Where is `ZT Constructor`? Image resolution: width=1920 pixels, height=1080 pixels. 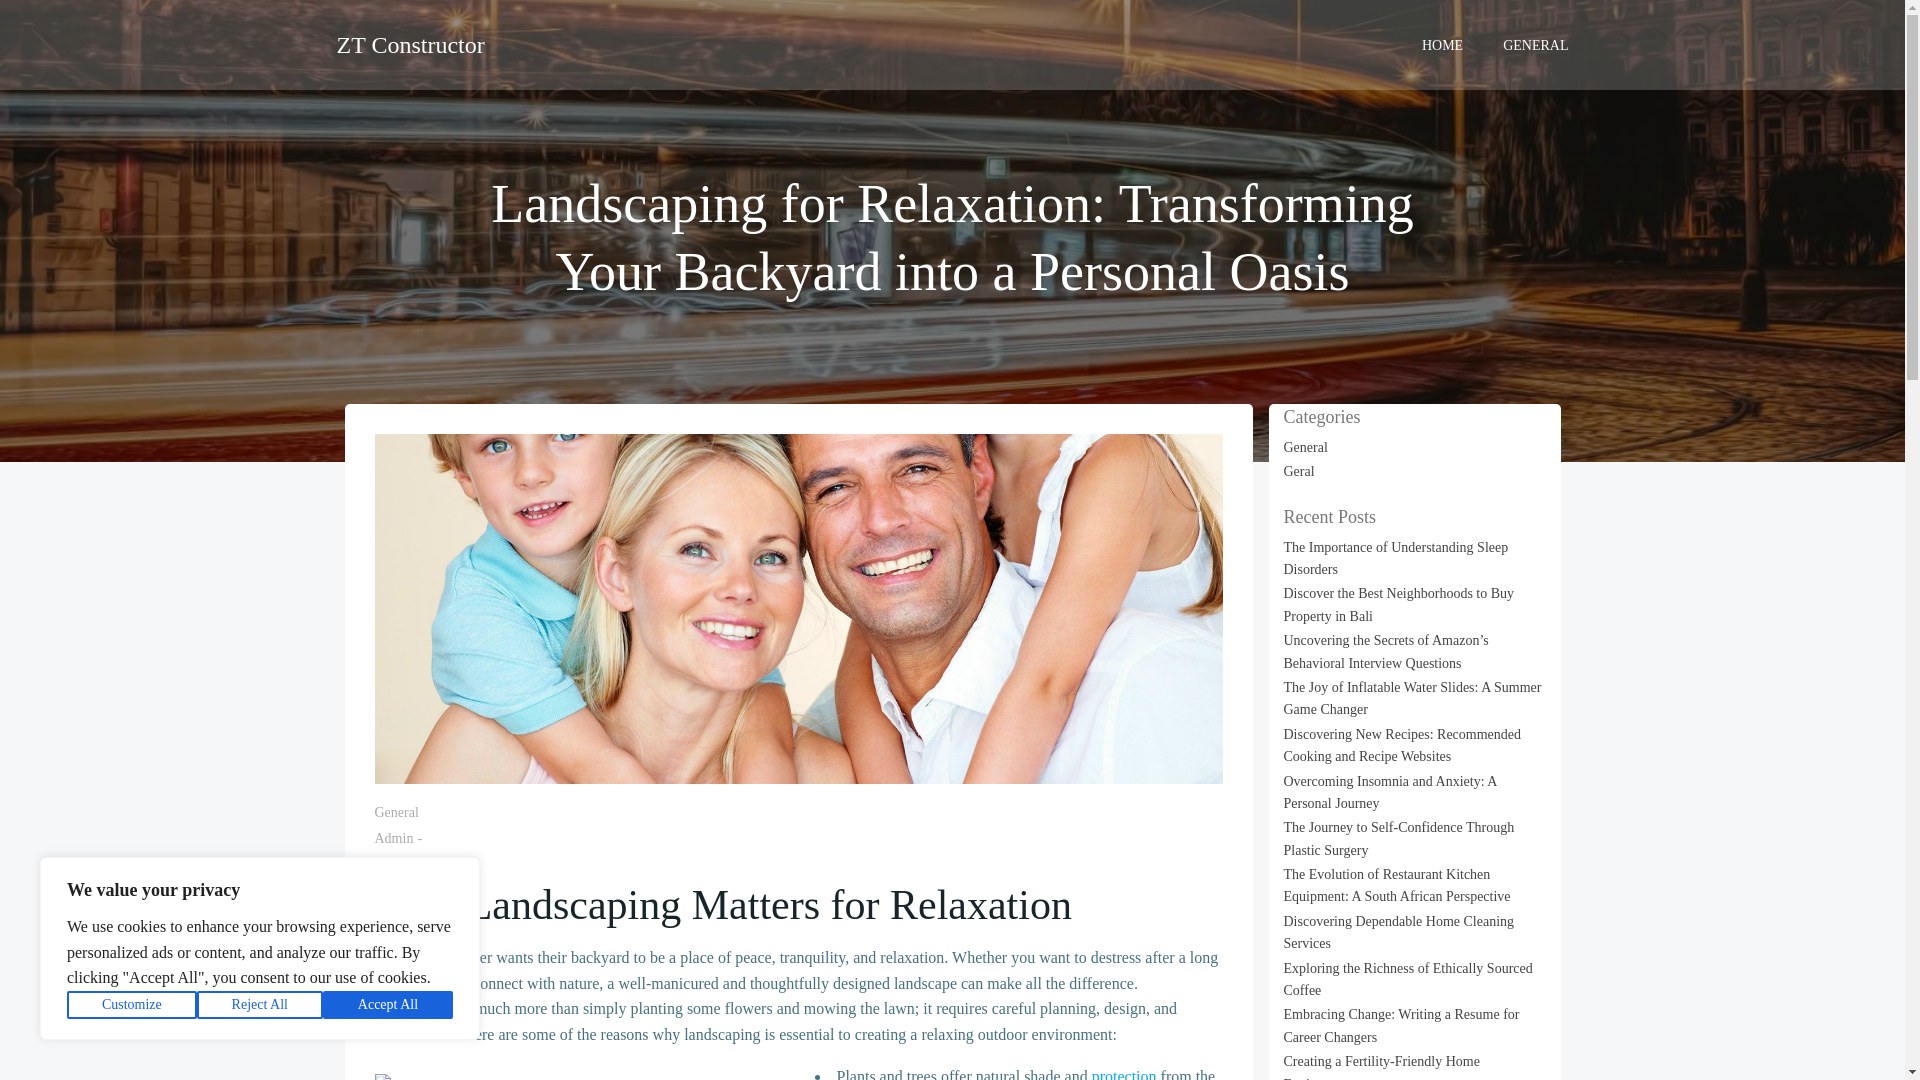
ZT Constructor is located at coordinates (410, 44).